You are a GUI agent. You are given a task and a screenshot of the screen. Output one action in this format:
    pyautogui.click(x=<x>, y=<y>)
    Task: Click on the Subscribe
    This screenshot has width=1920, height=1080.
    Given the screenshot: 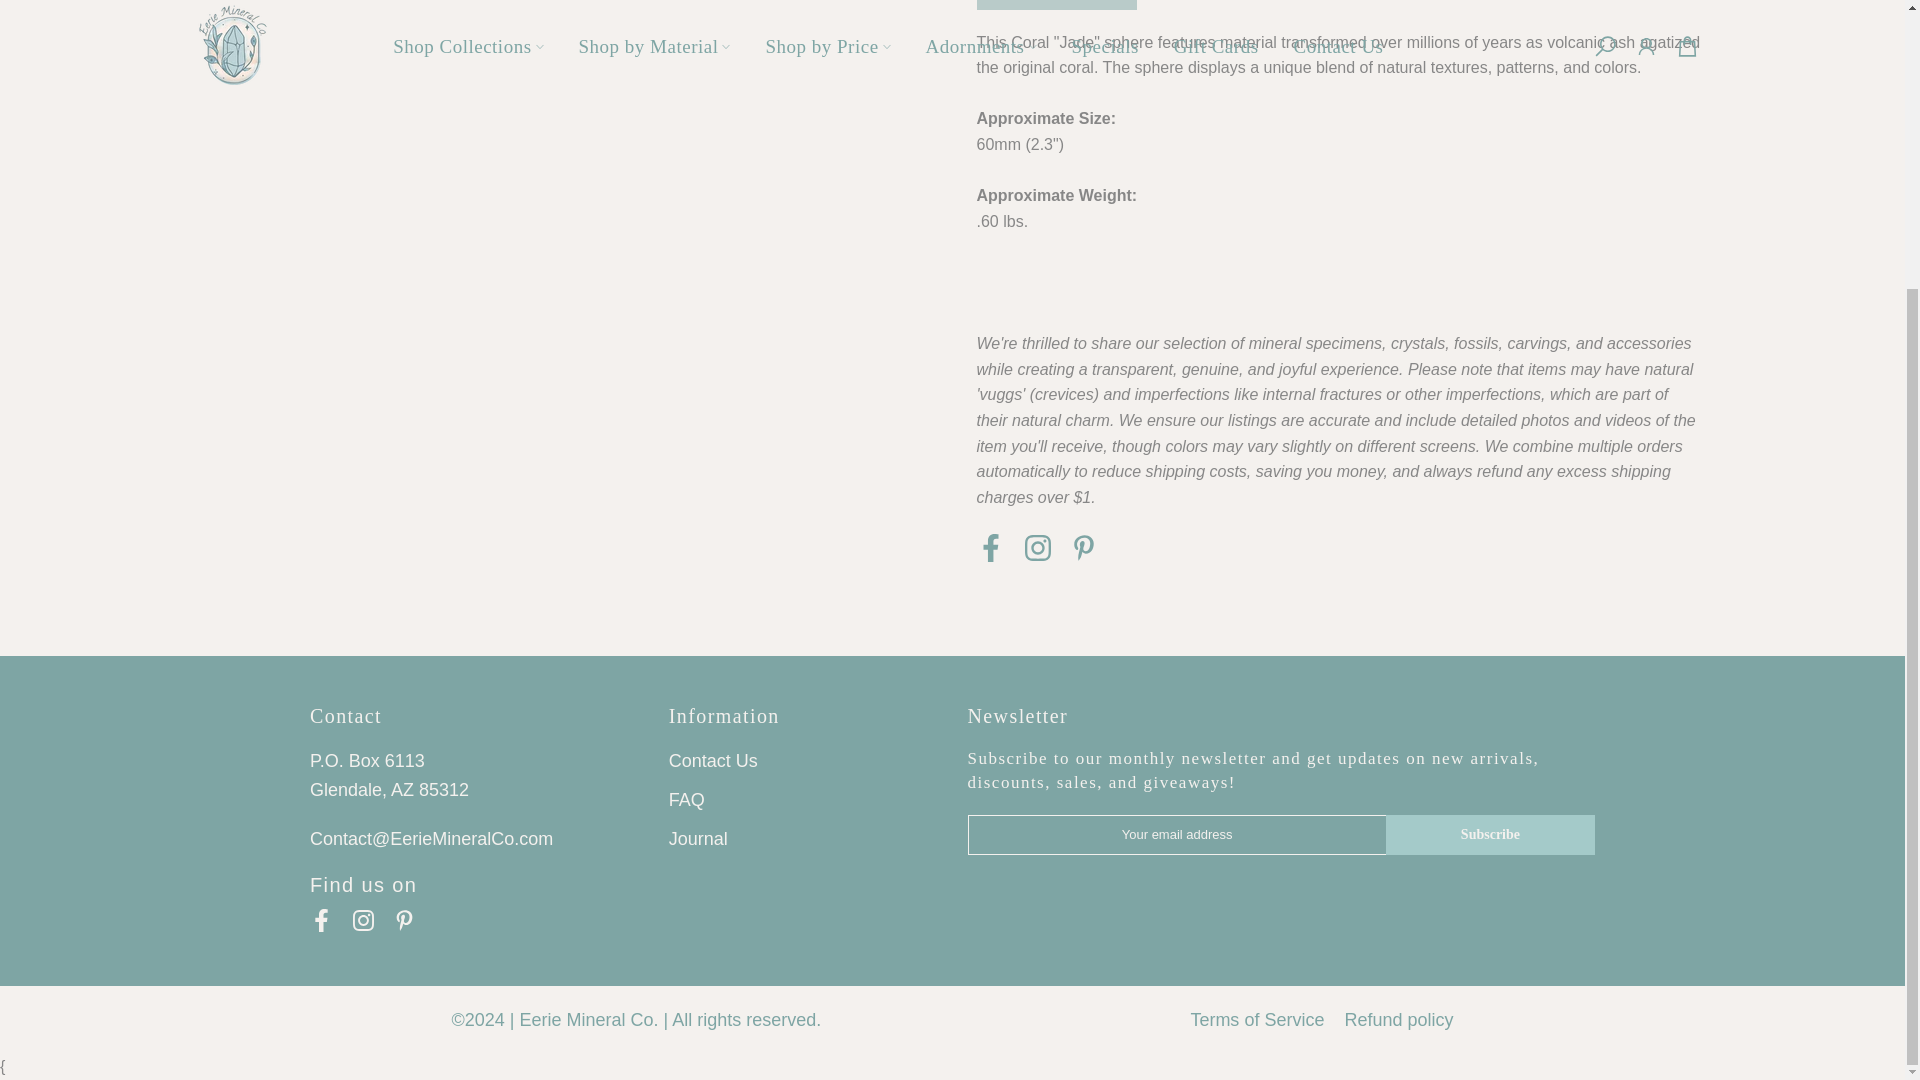 What is the action you would take?
    pyautogui.click(x=1490, y=835)
    